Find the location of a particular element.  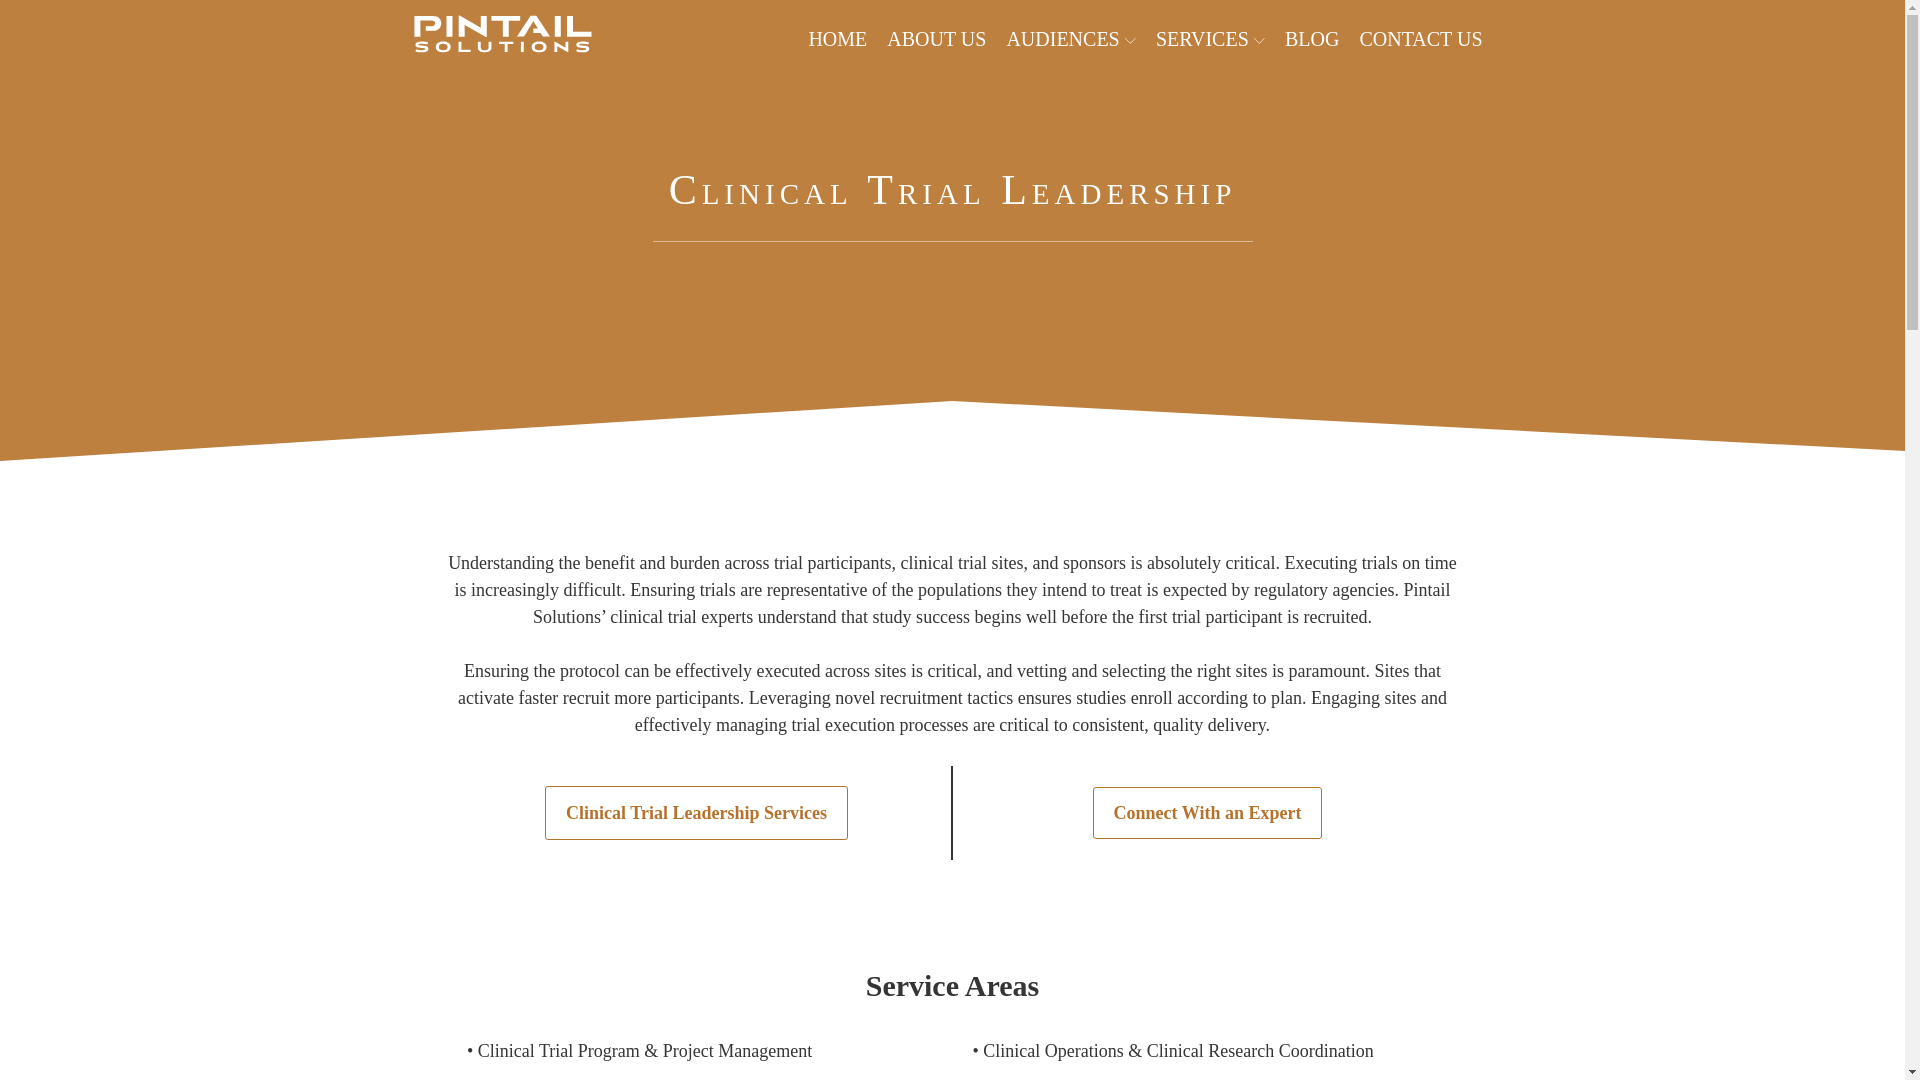

HOME is located at coordinates (836, 38).